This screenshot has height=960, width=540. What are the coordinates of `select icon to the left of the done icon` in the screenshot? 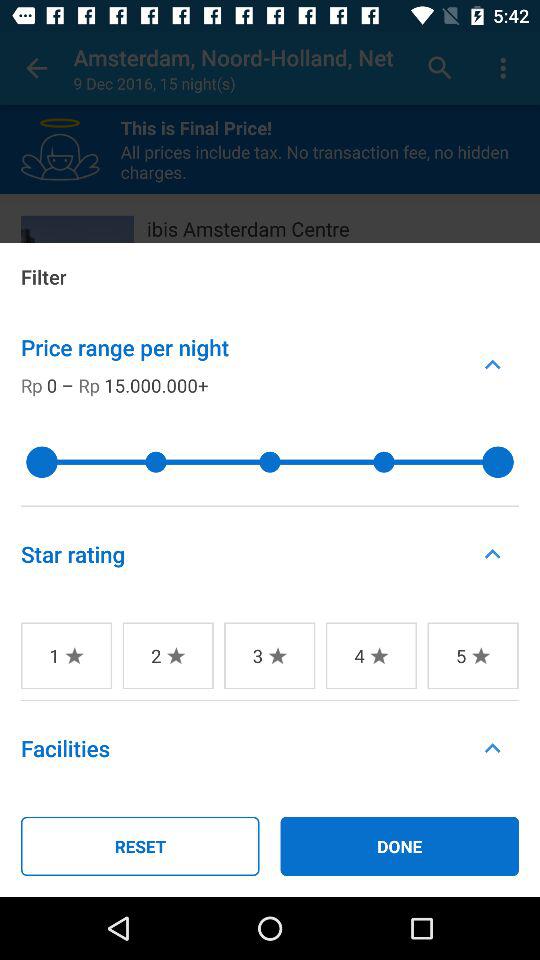 It's located at (140, 846).